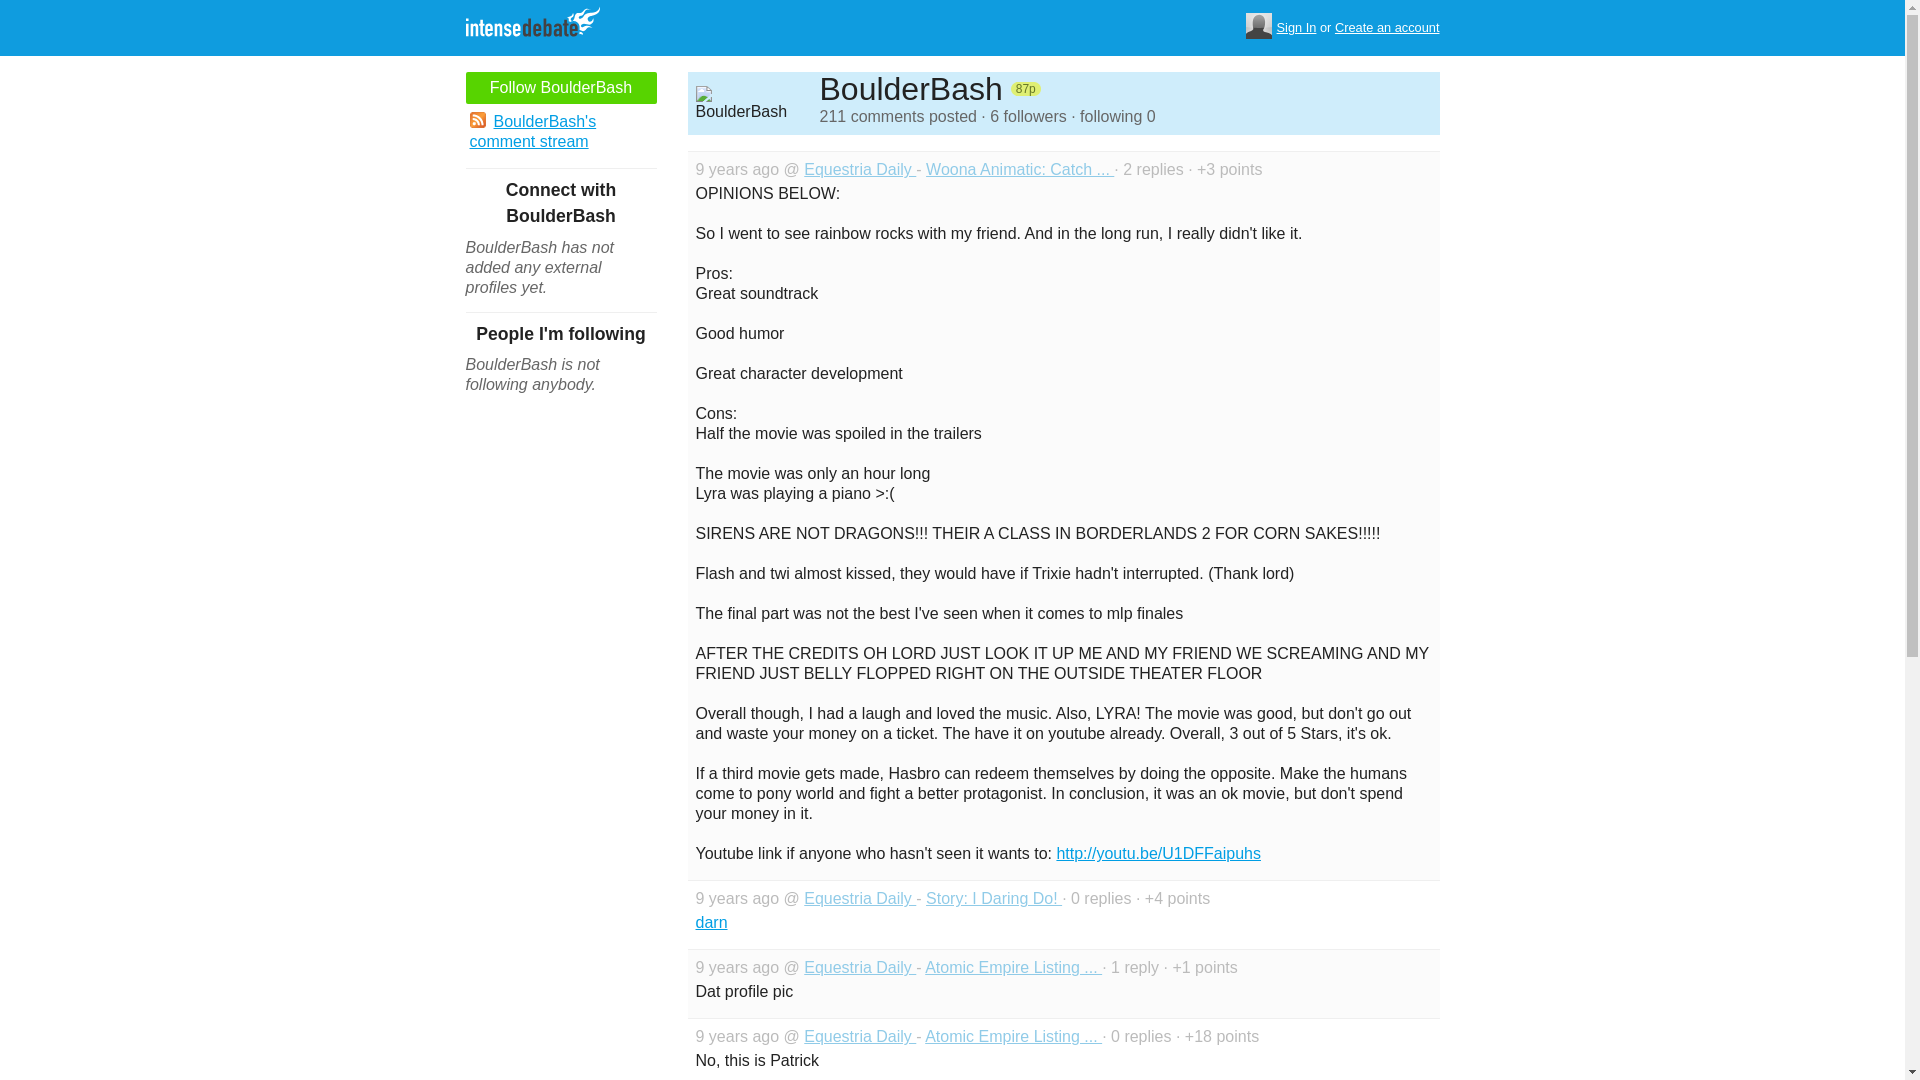 Image resolution: width=1920 pixels, height=1080 pixels. I want to click on Atomic Empire Listing ..., so click(1014, 968).